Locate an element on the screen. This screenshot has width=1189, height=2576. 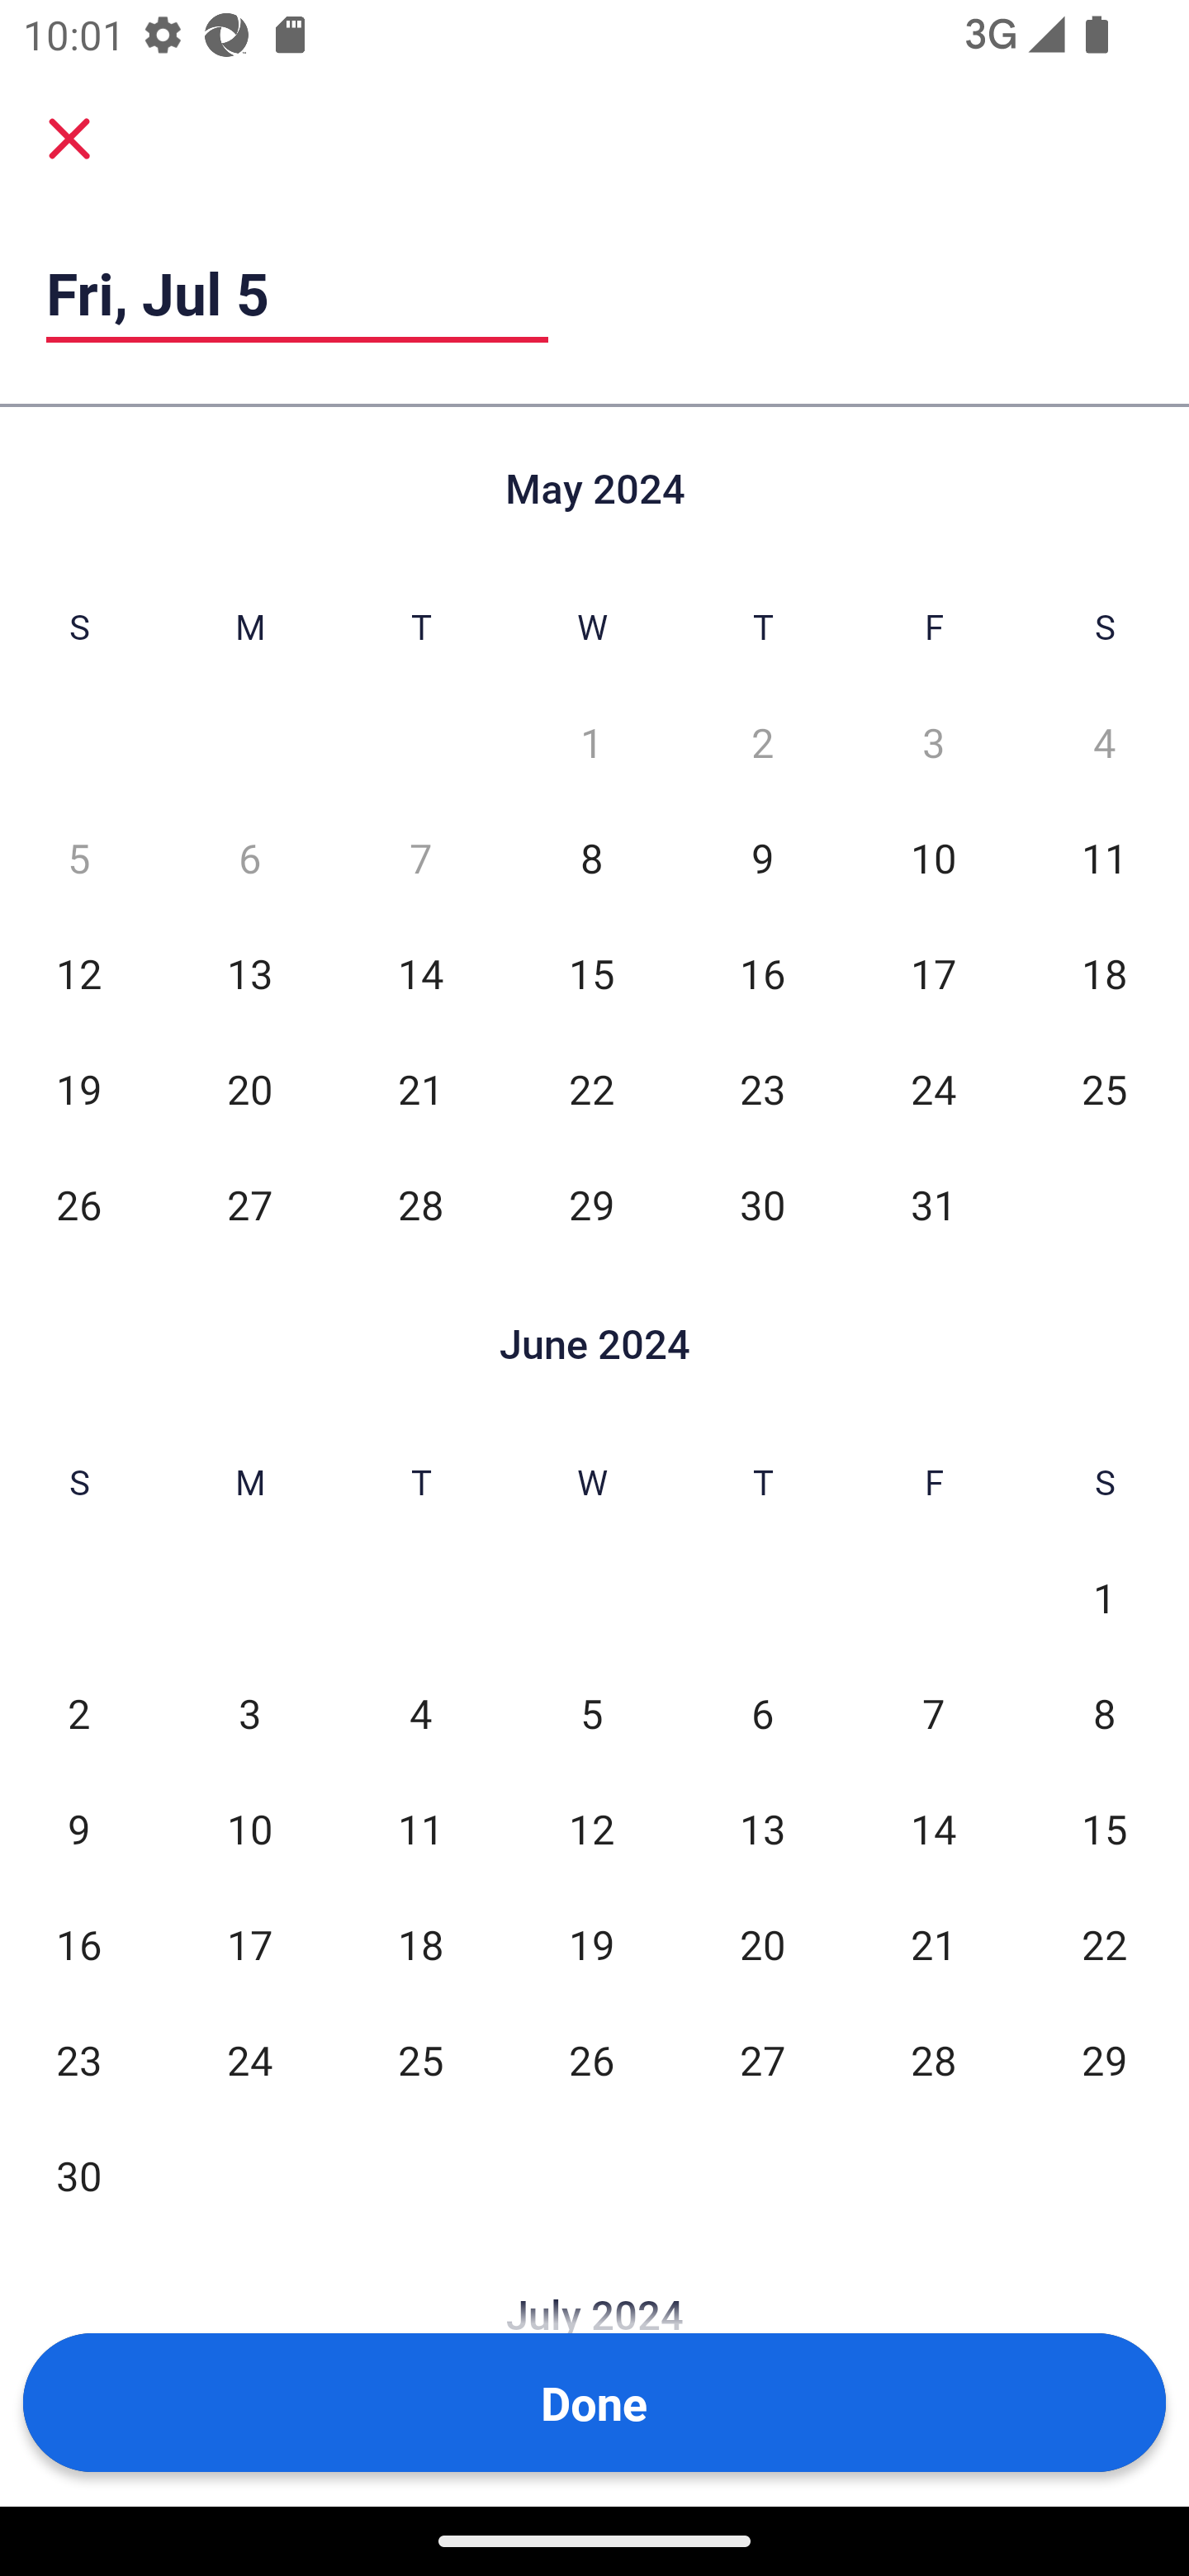
26 Sun, May 26, Not Selected is located at coordinates (78, 1204).